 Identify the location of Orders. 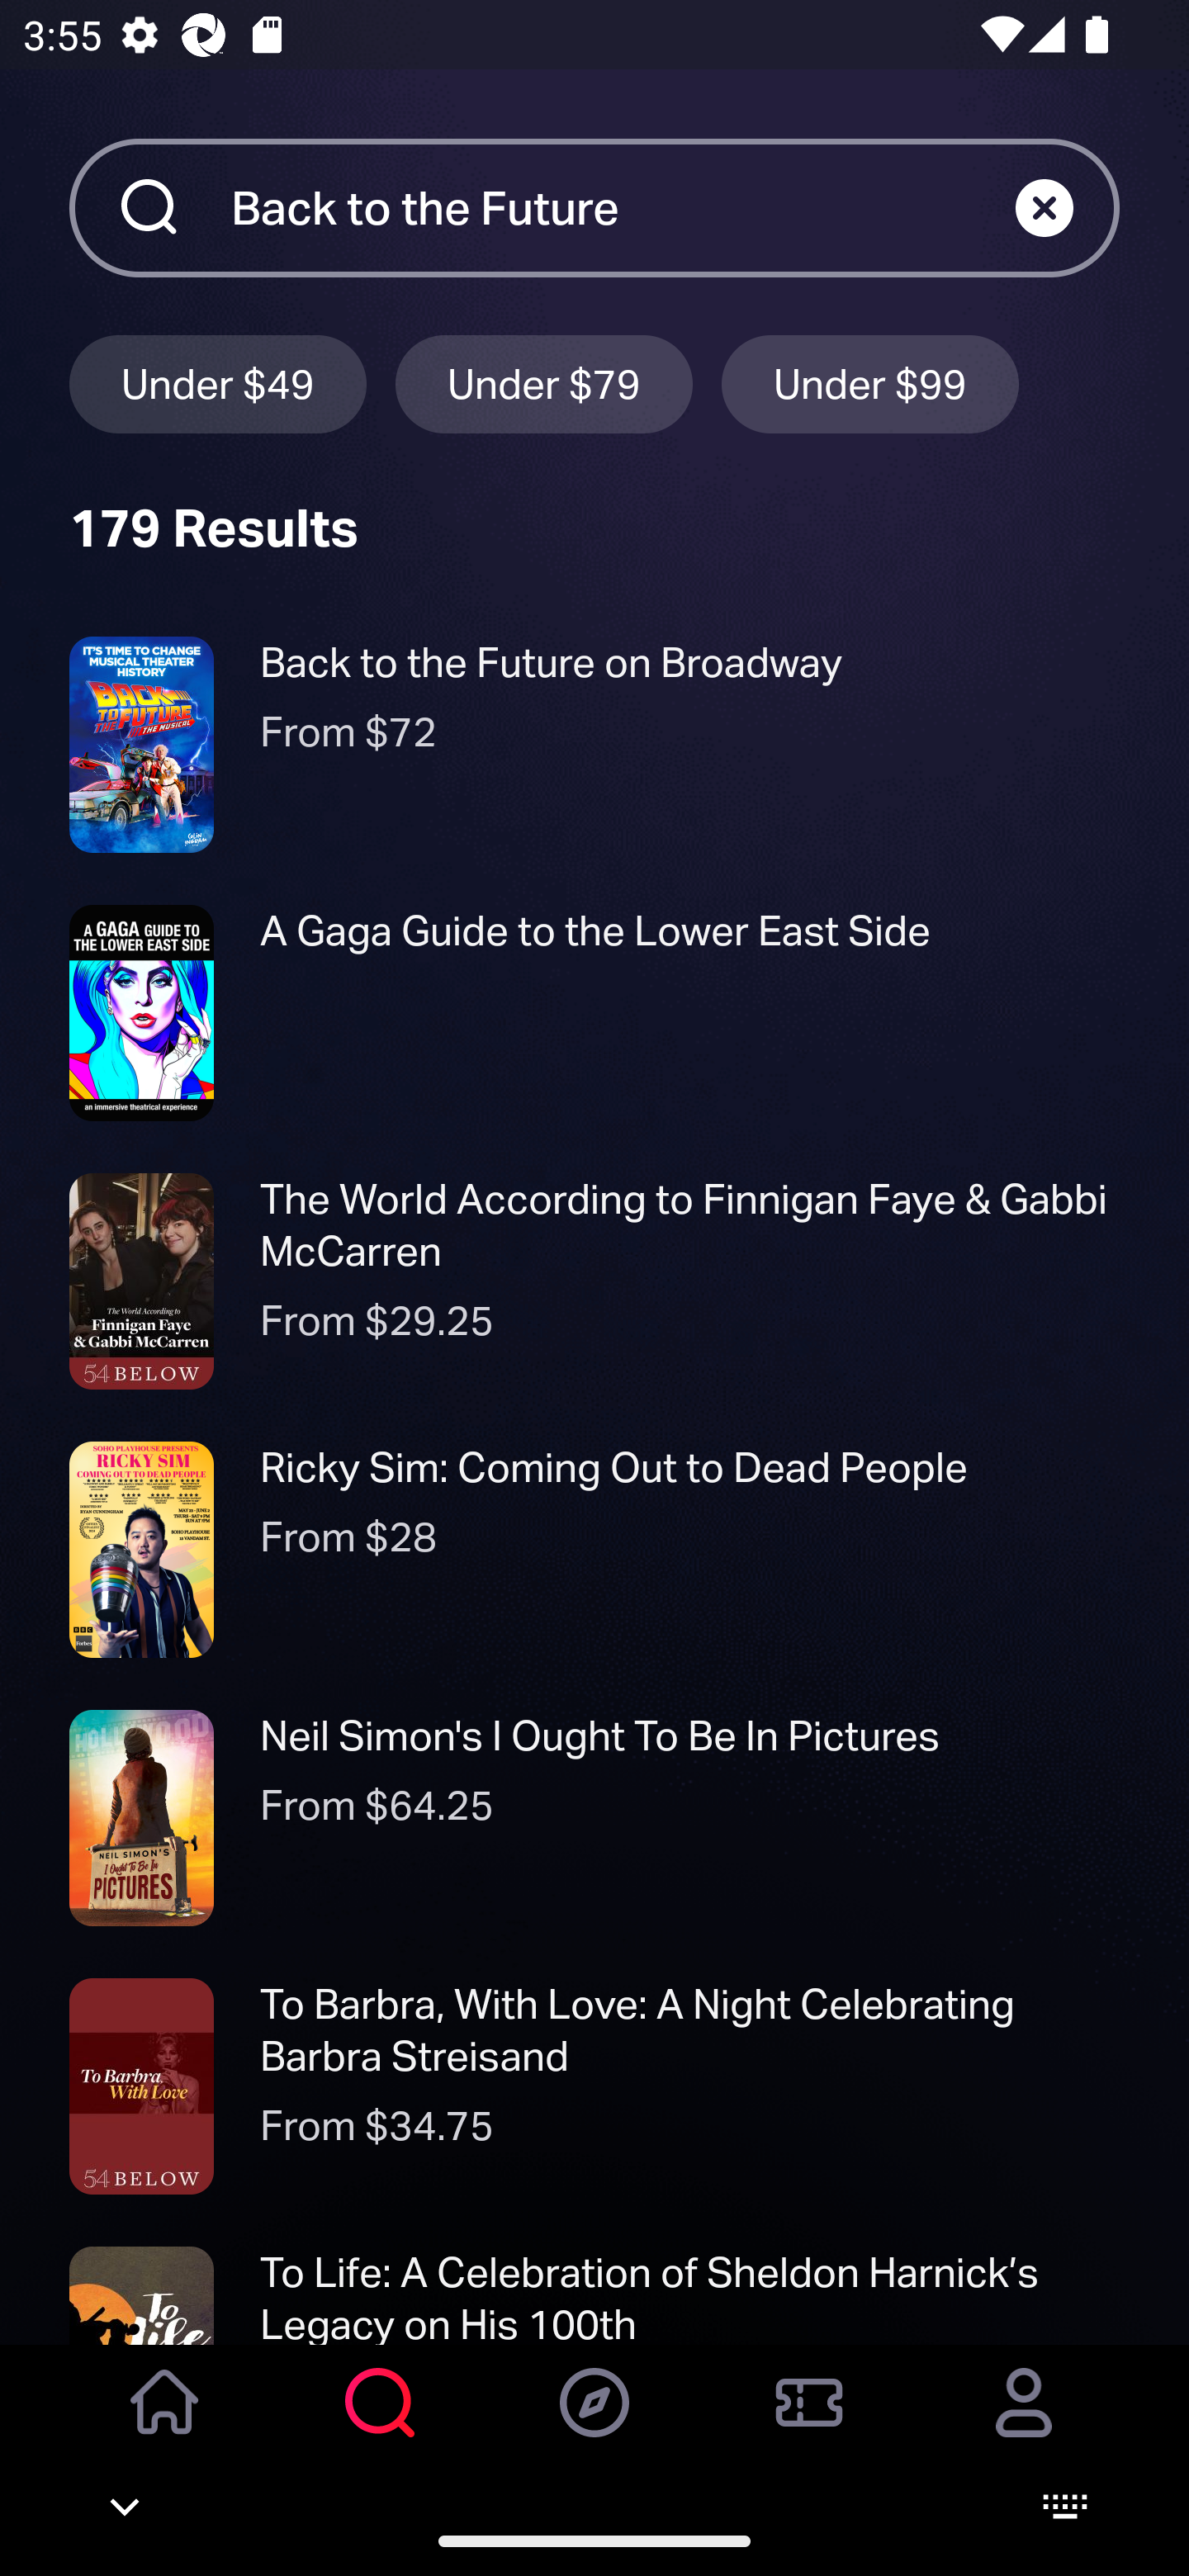
(809, 2425).